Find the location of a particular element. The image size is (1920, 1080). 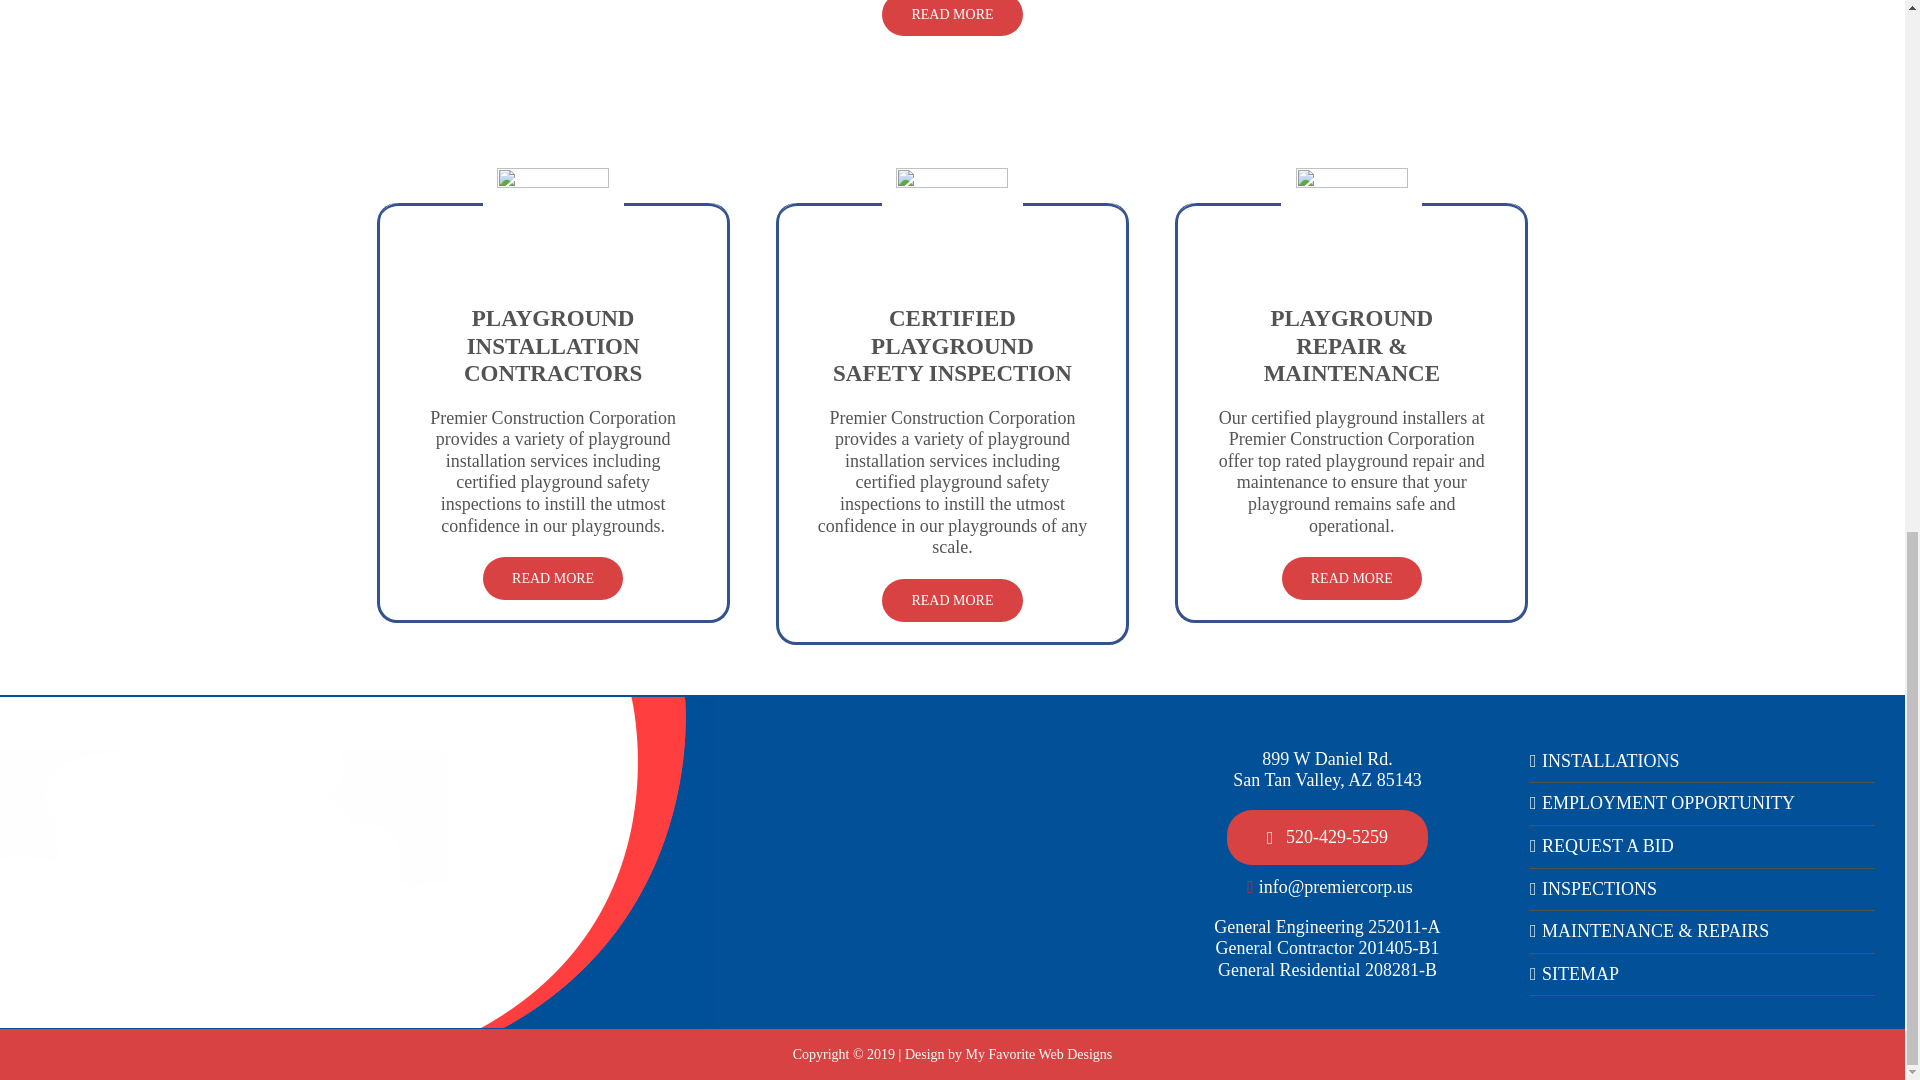

READ MORE is located at coordinates (951, 18).